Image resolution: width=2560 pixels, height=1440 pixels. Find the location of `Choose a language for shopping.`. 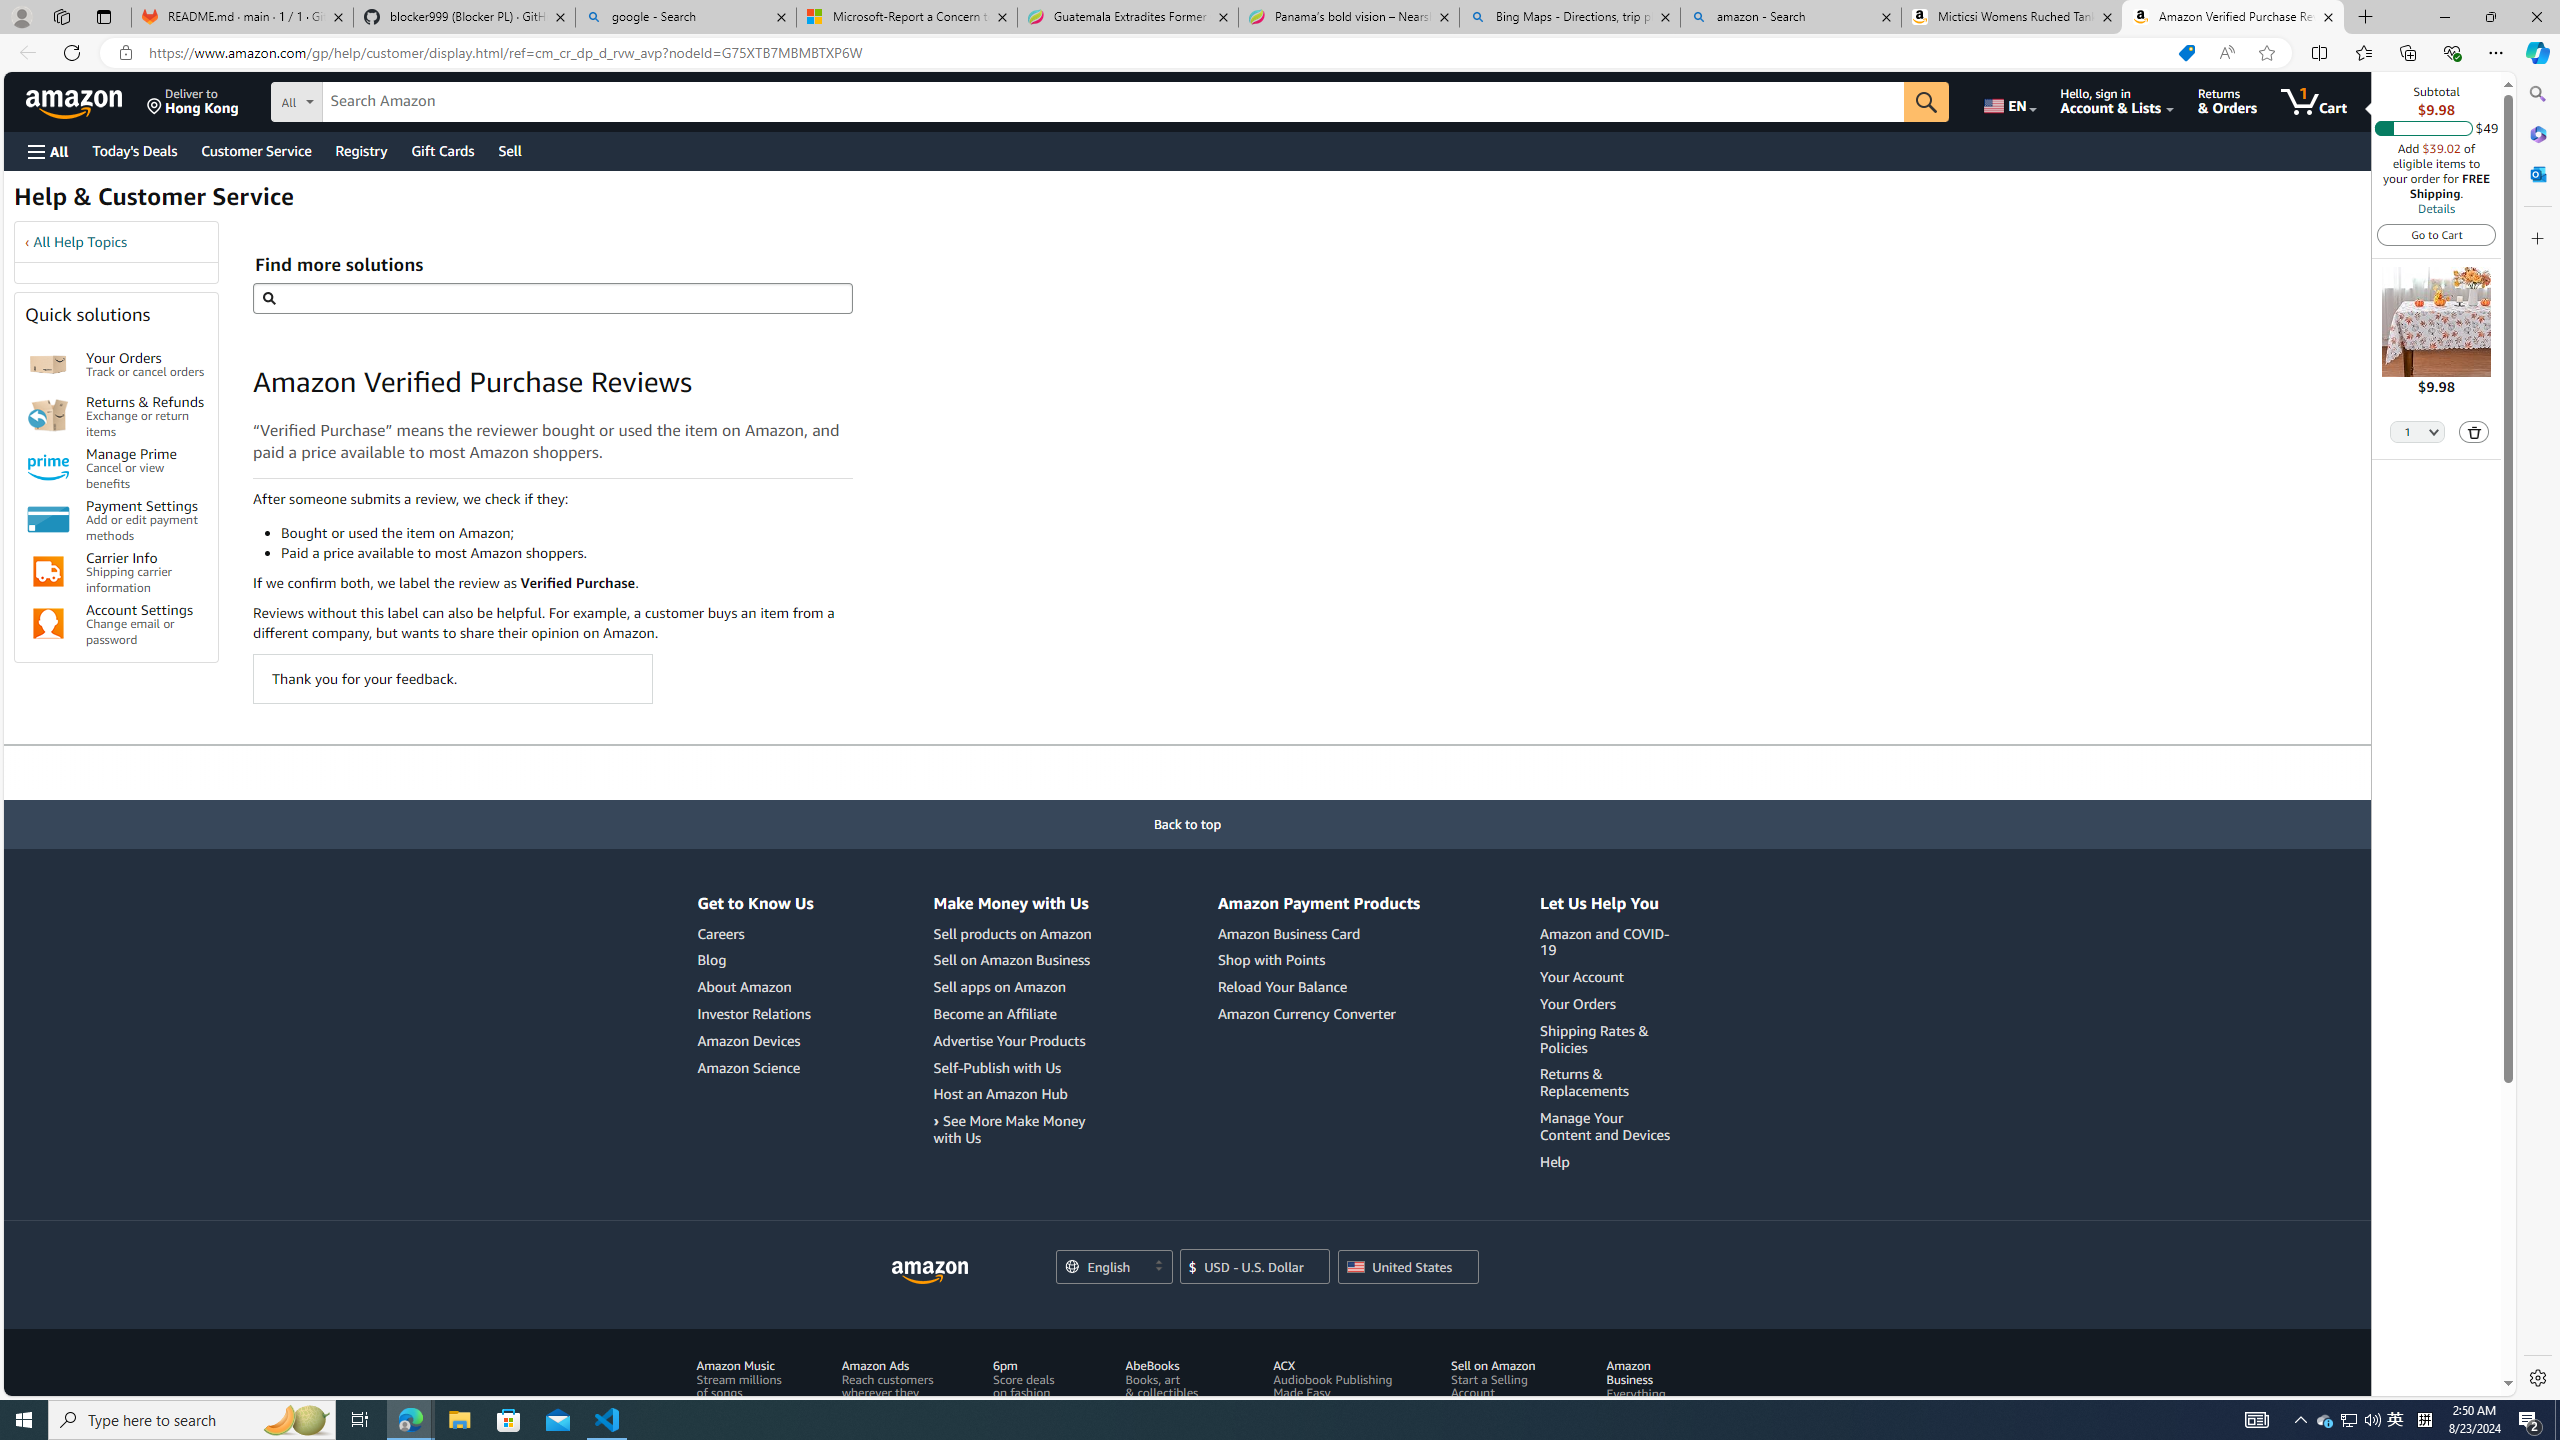

Choose a language for shopping. is located at coordinates (1113, 1266).